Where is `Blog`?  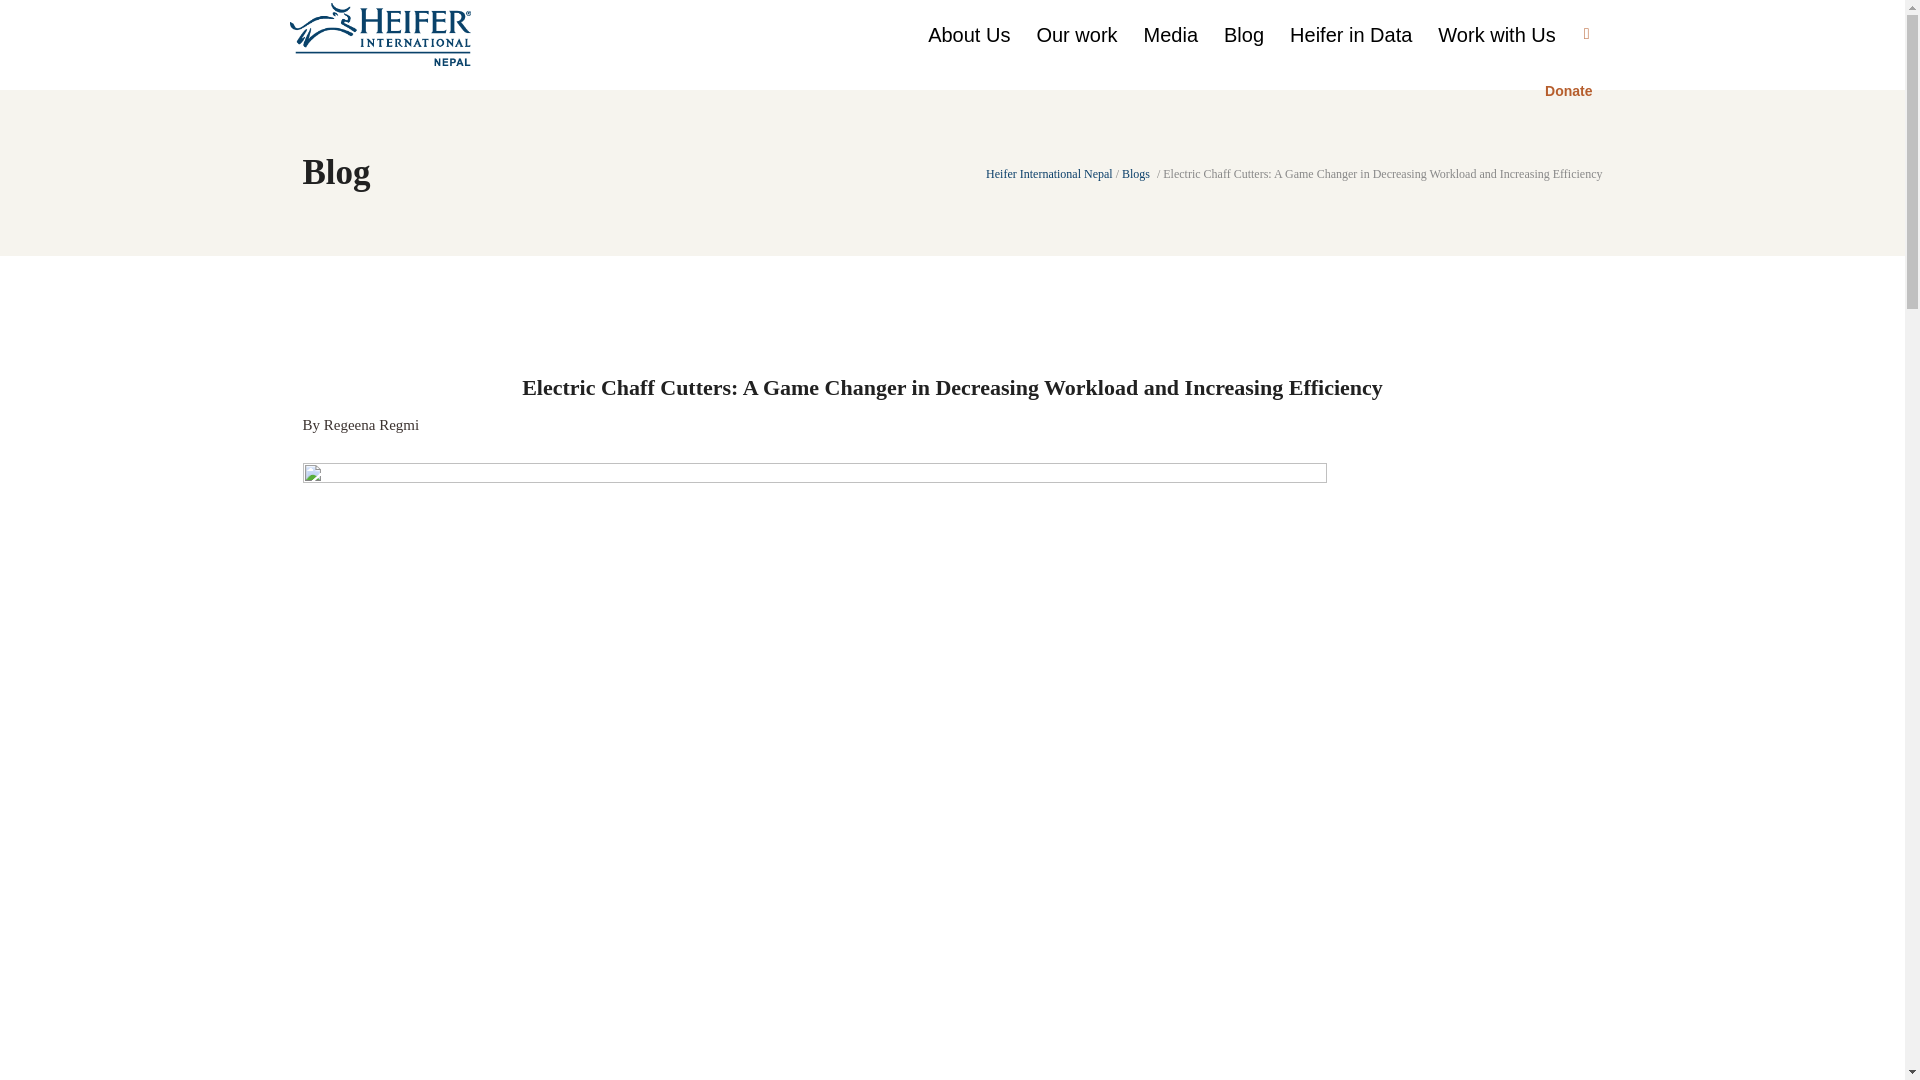 Blog is located at coordinates (1244, 34).